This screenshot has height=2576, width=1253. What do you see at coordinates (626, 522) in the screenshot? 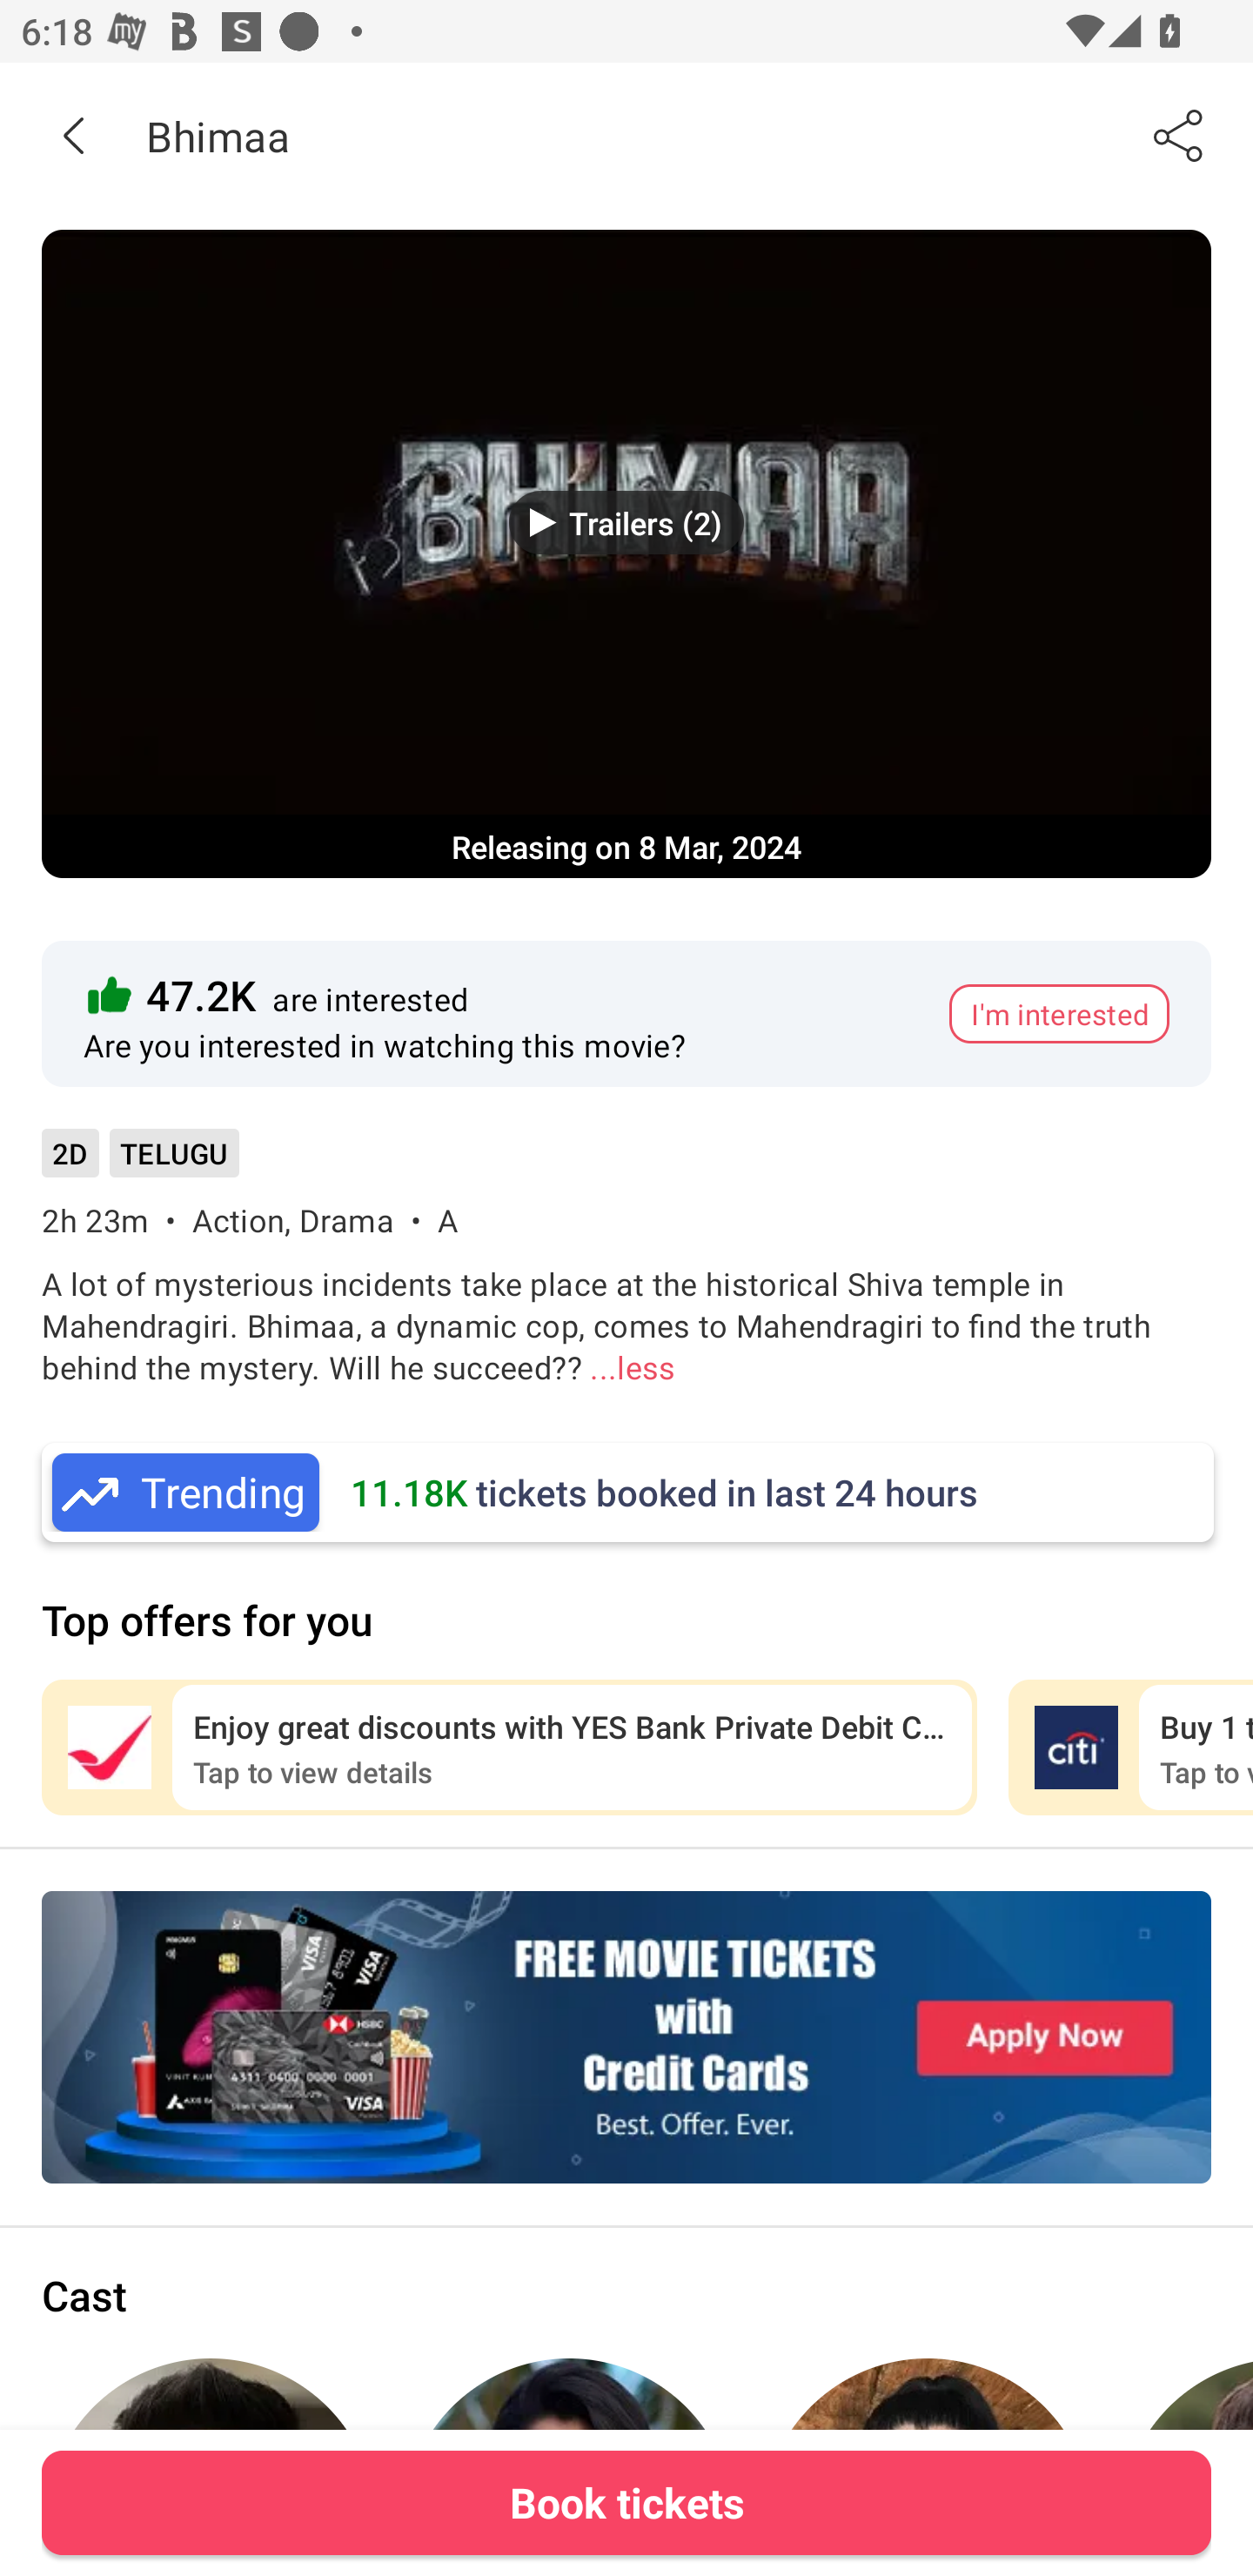
I see `Trailers (2)` at bounding box center [626, 522].